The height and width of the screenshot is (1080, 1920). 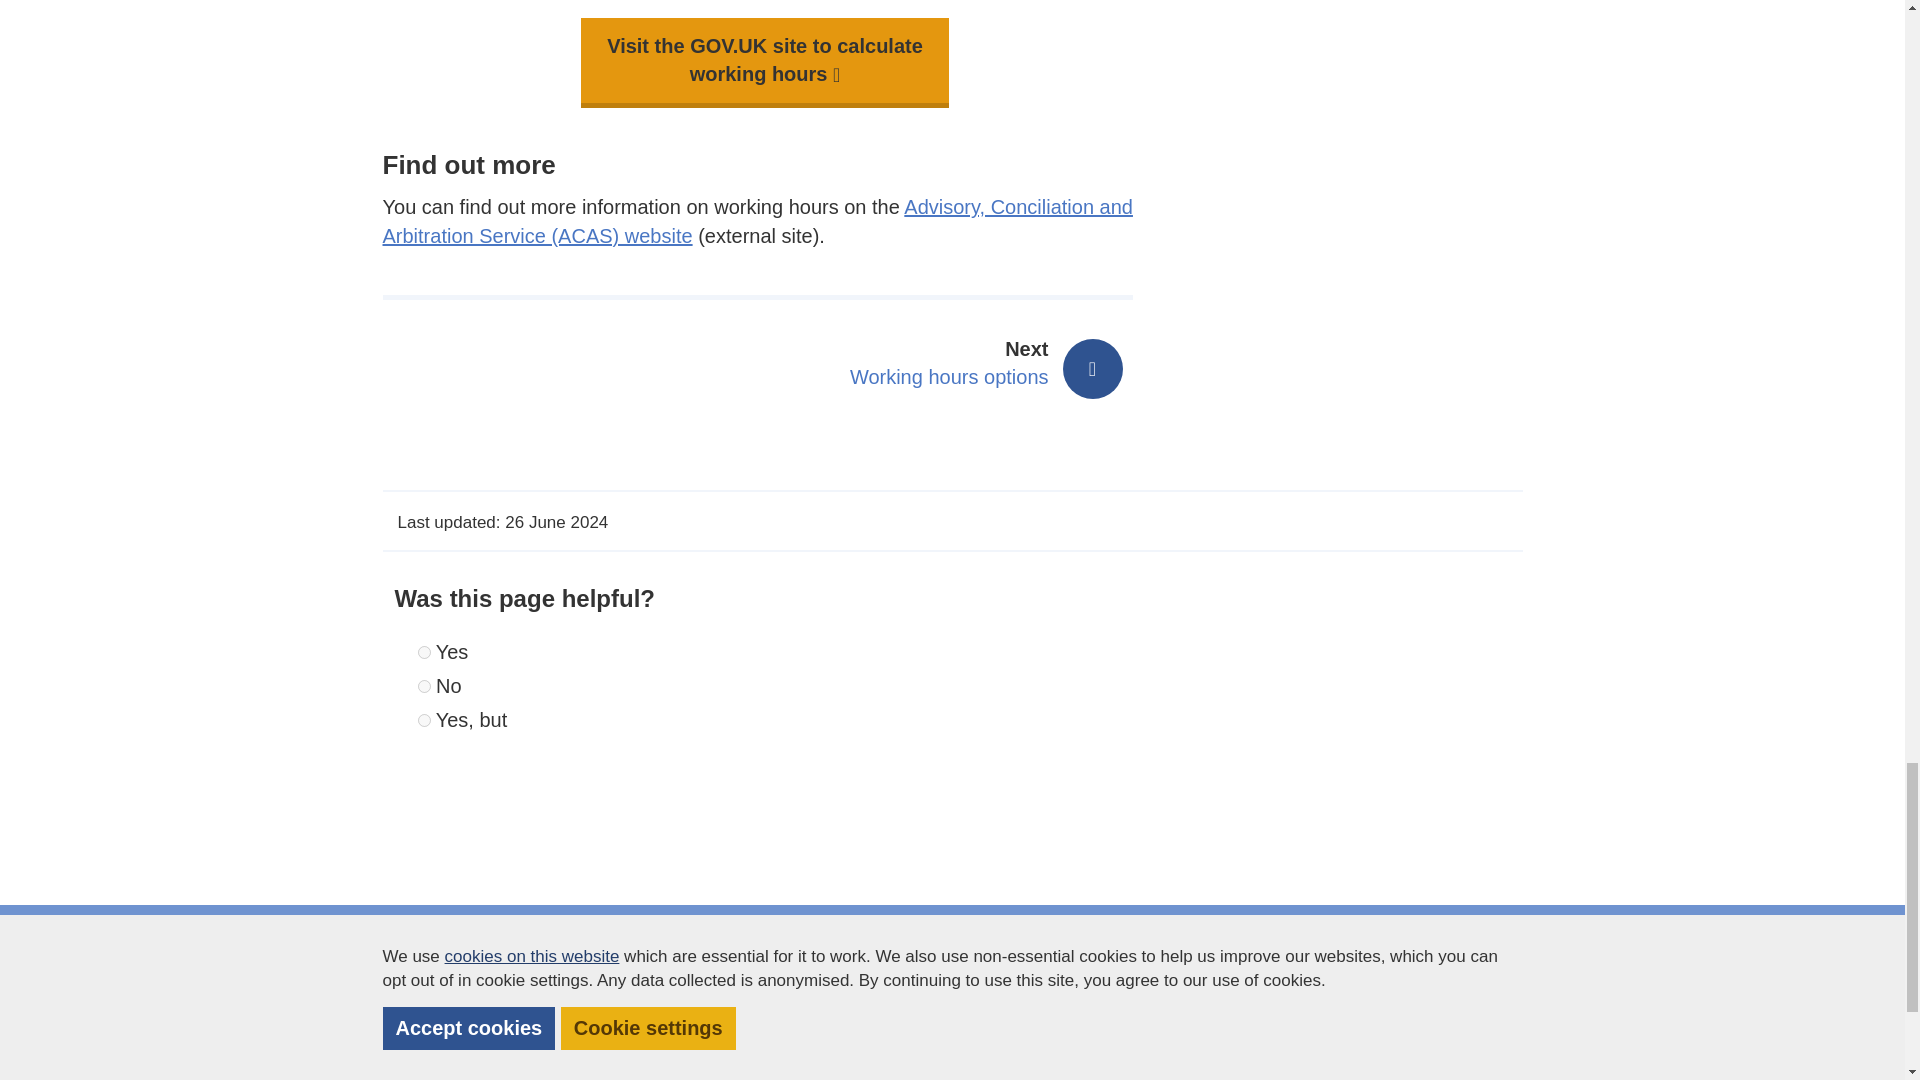 I want to click on Yes, so click(x=424, y=652).